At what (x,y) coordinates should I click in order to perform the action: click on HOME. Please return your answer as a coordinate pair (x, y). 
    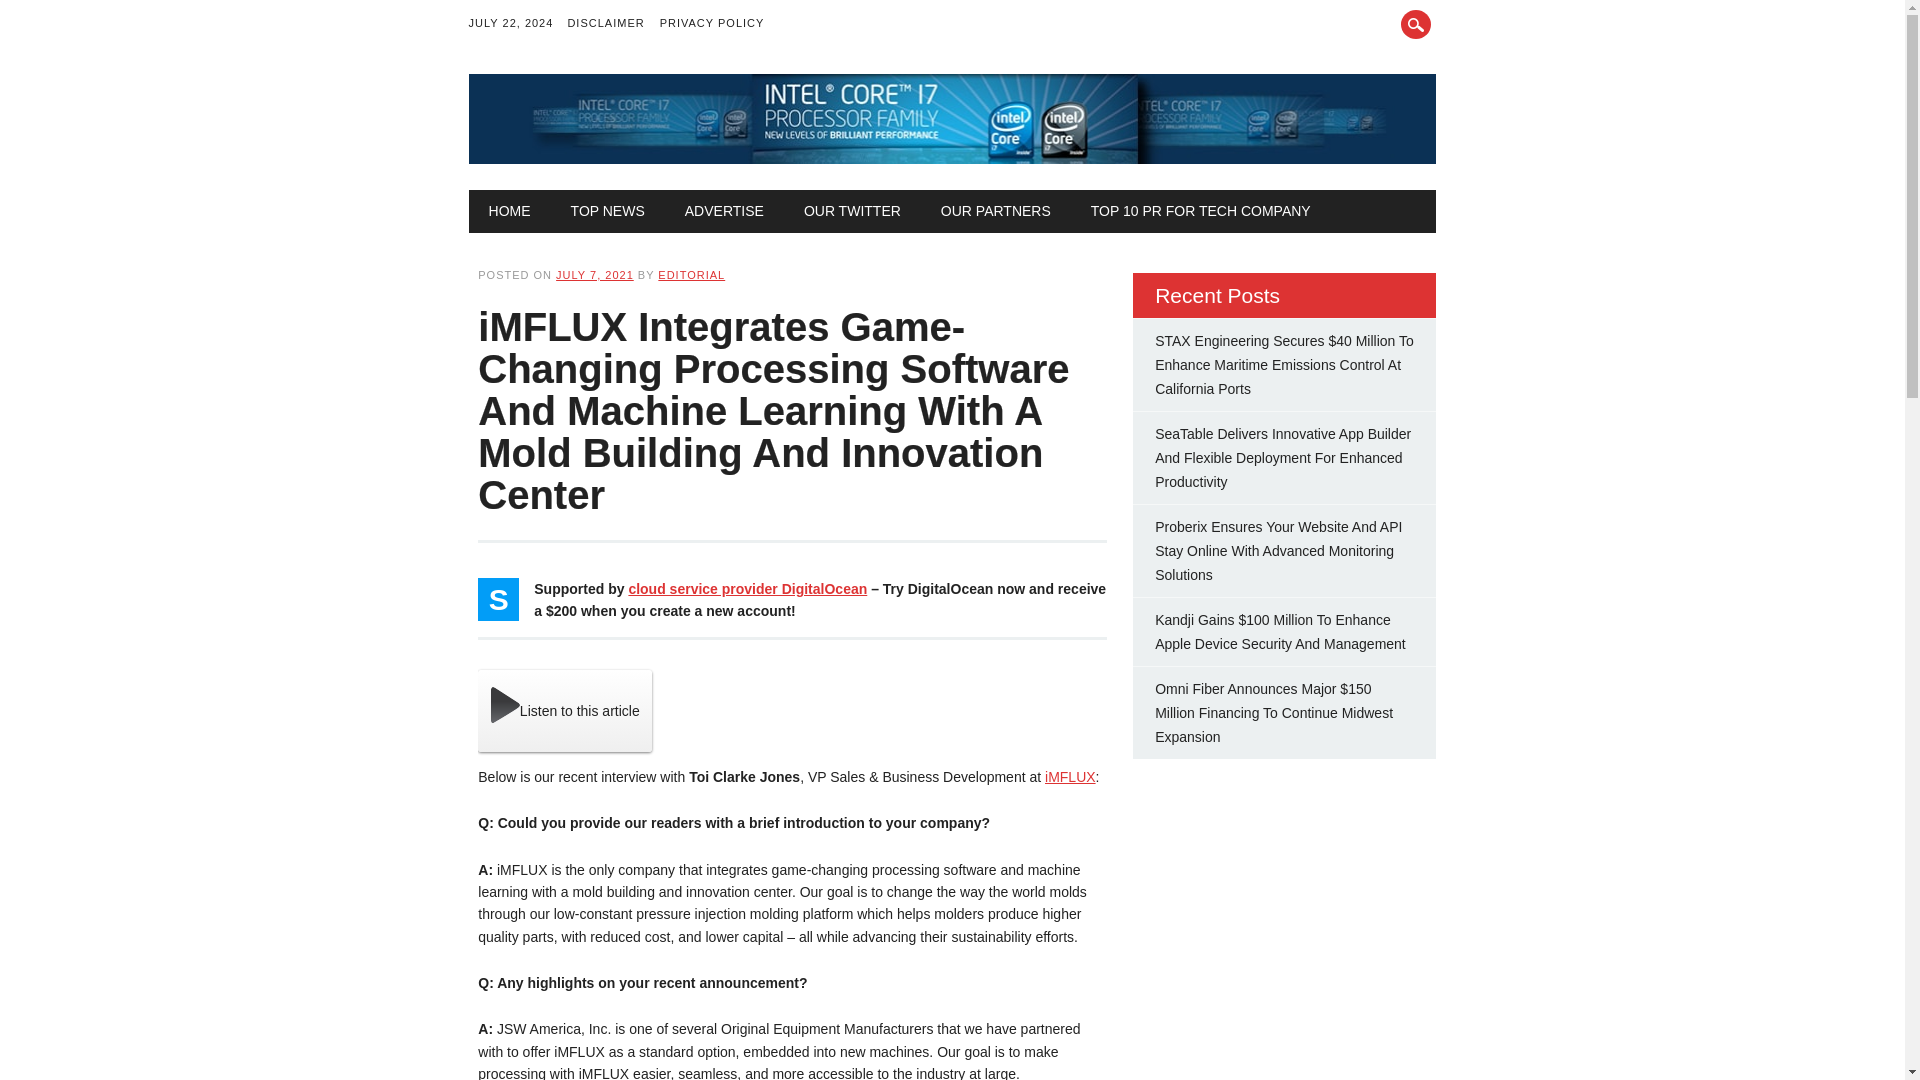
    Looking at the image, I should click on (510, 211).